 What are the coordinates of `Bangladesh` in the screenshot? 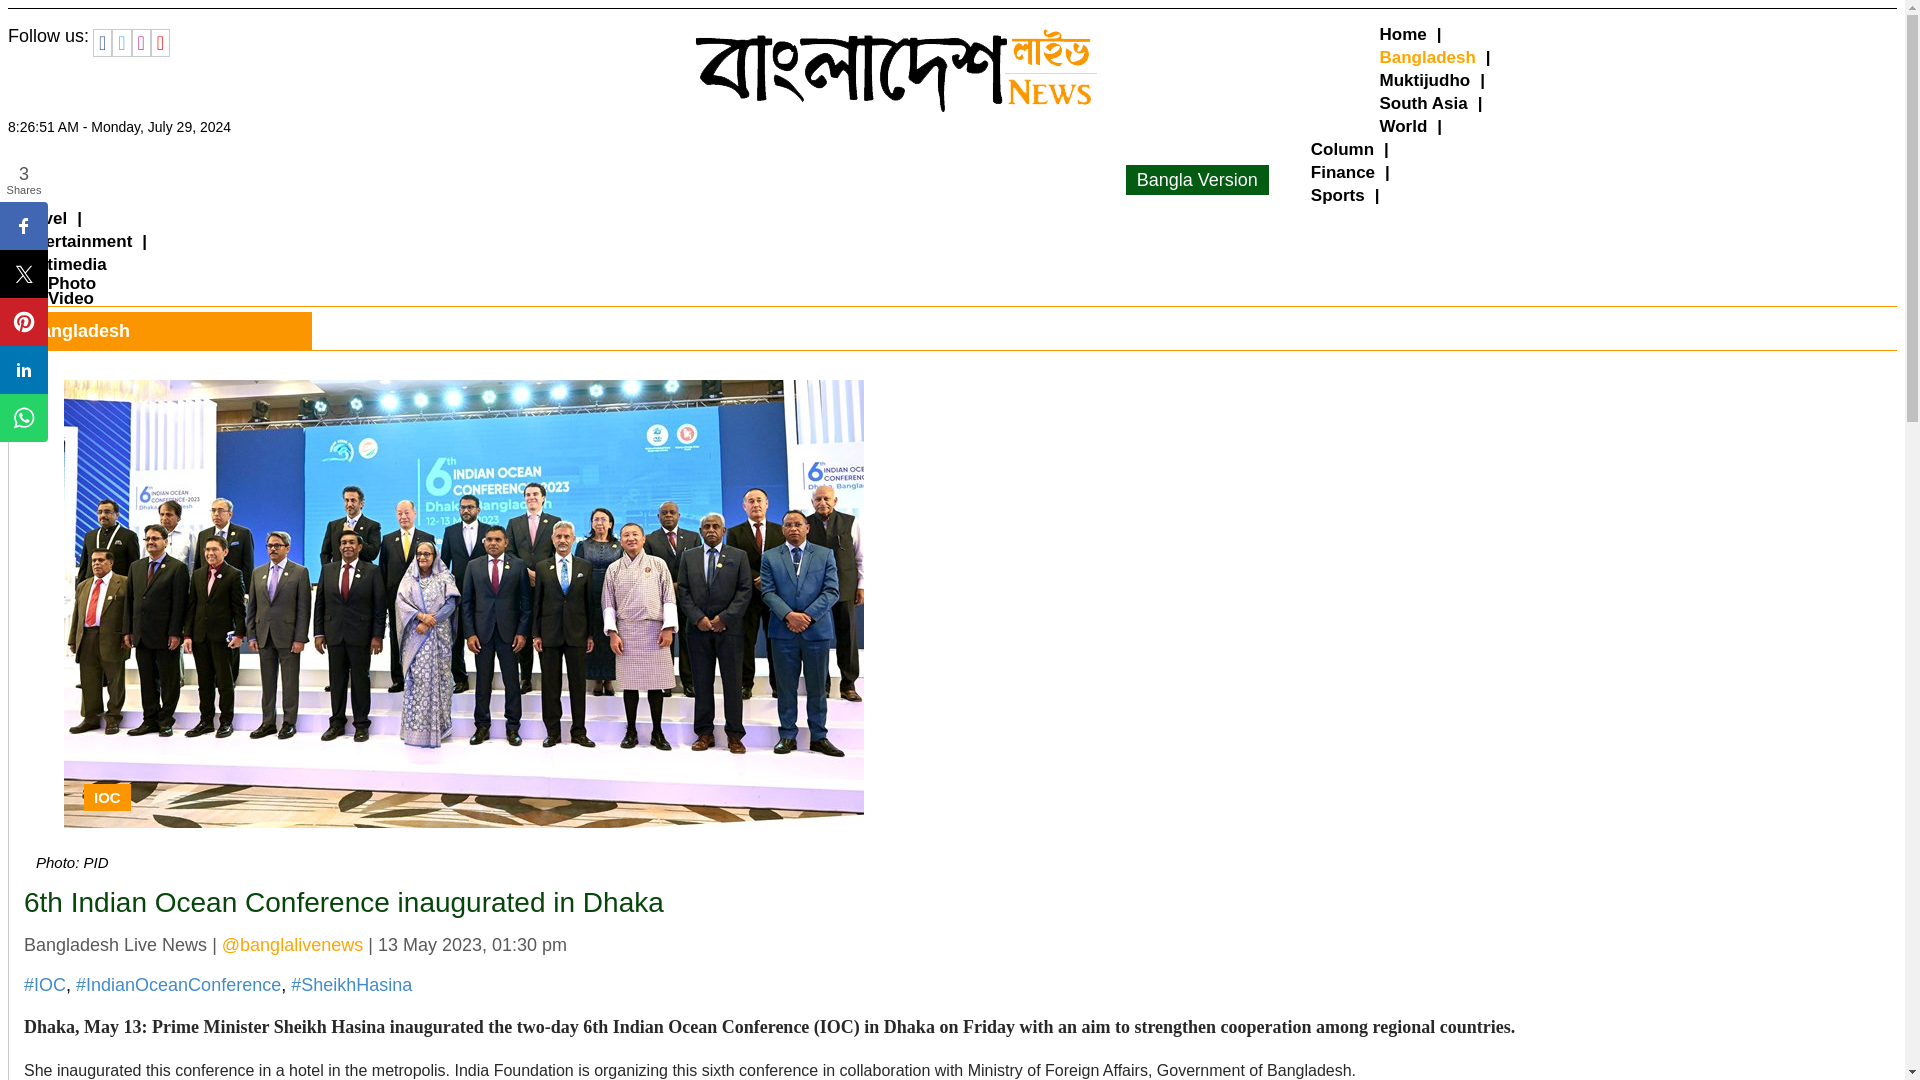 It's located at (1428, 58).